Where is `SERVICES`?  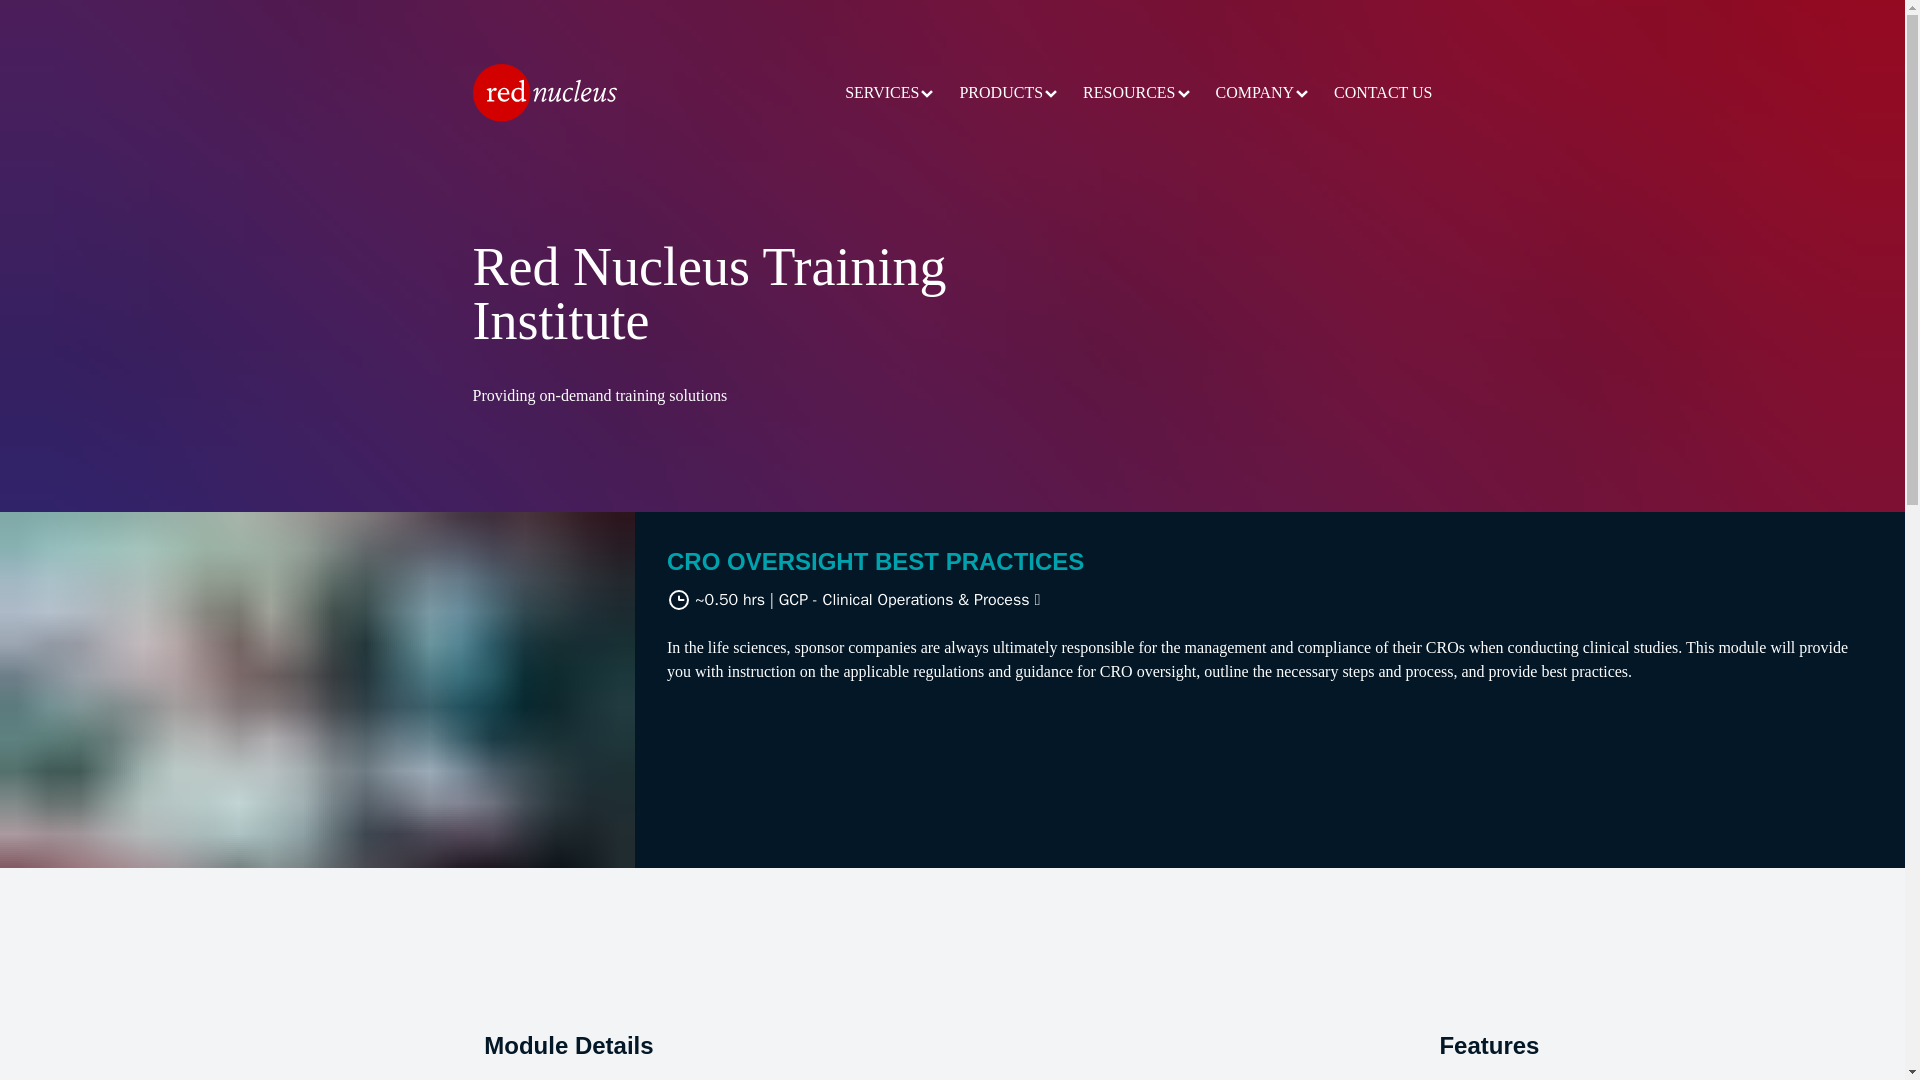
SERVICES is located at coordinates (890, 92).